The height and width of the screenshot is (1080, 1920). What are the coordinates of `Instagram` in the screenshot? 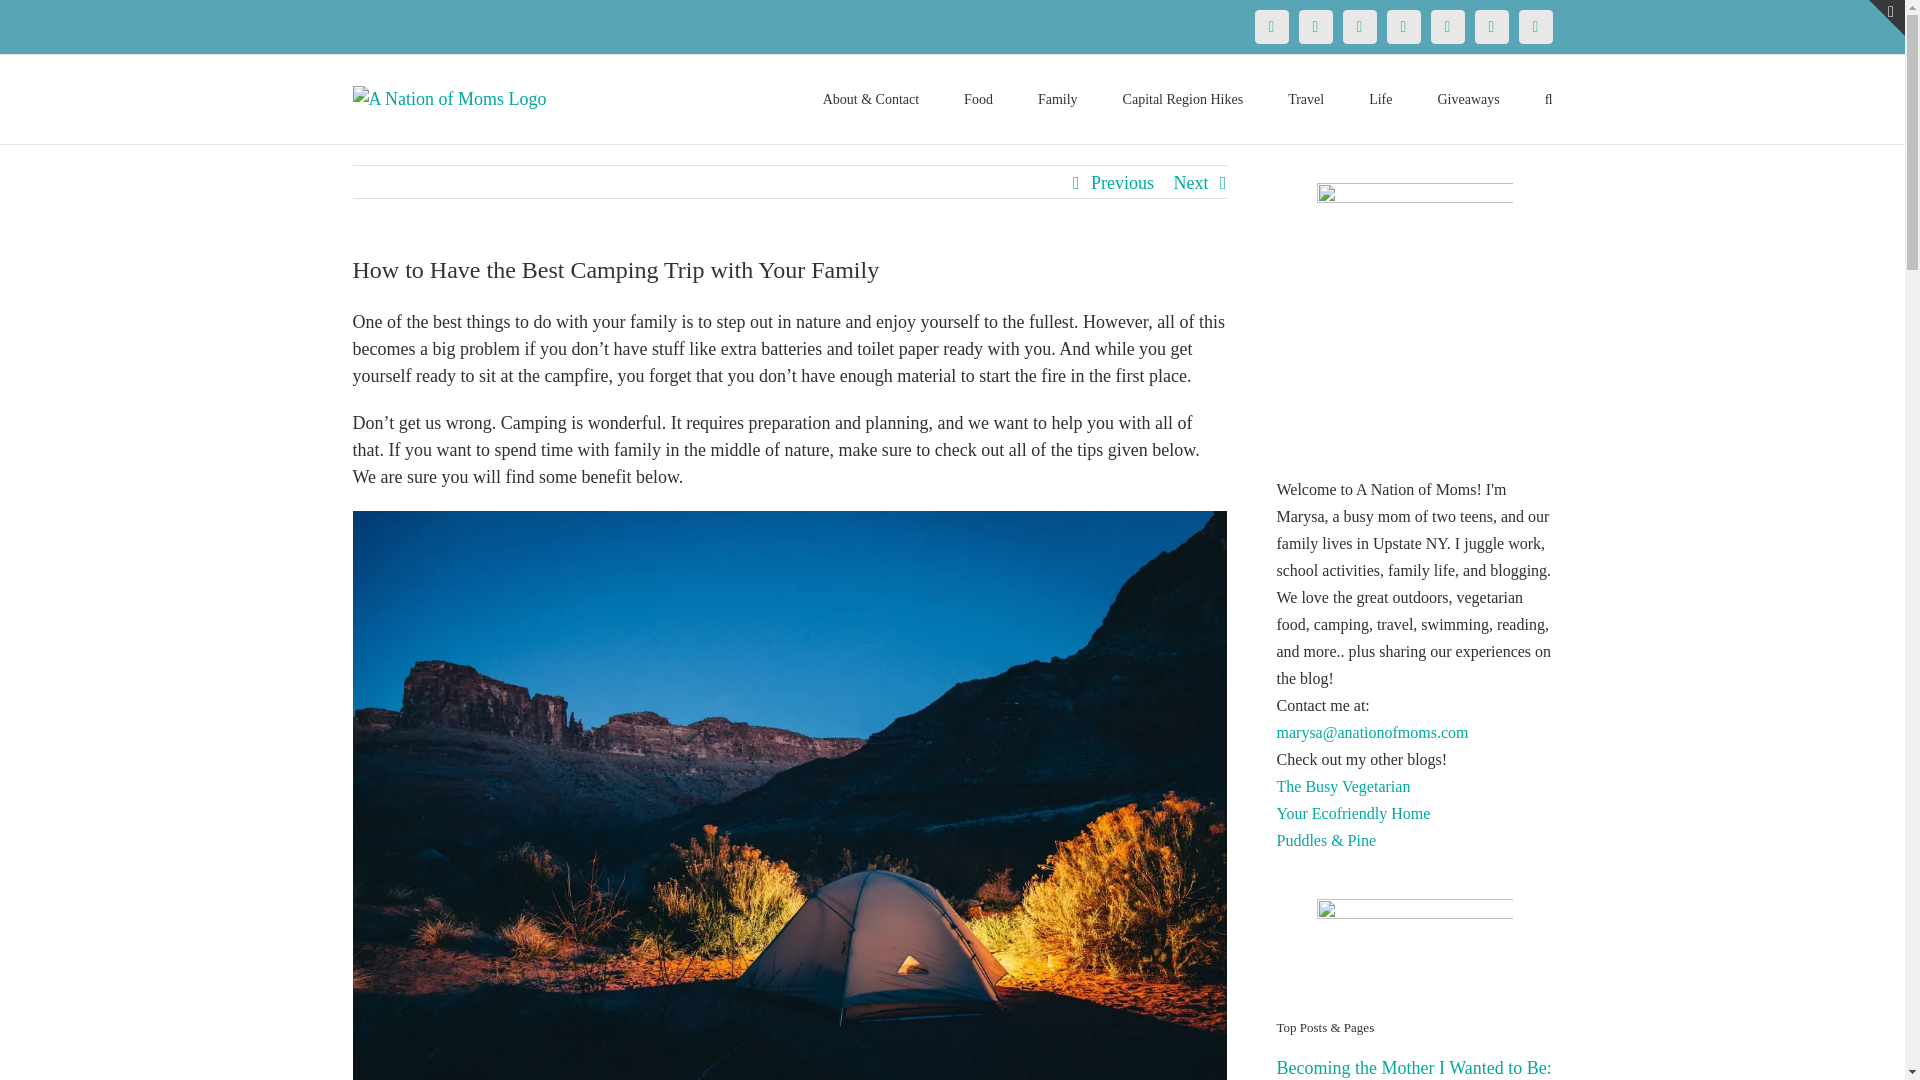 It's located at (1403, 26).